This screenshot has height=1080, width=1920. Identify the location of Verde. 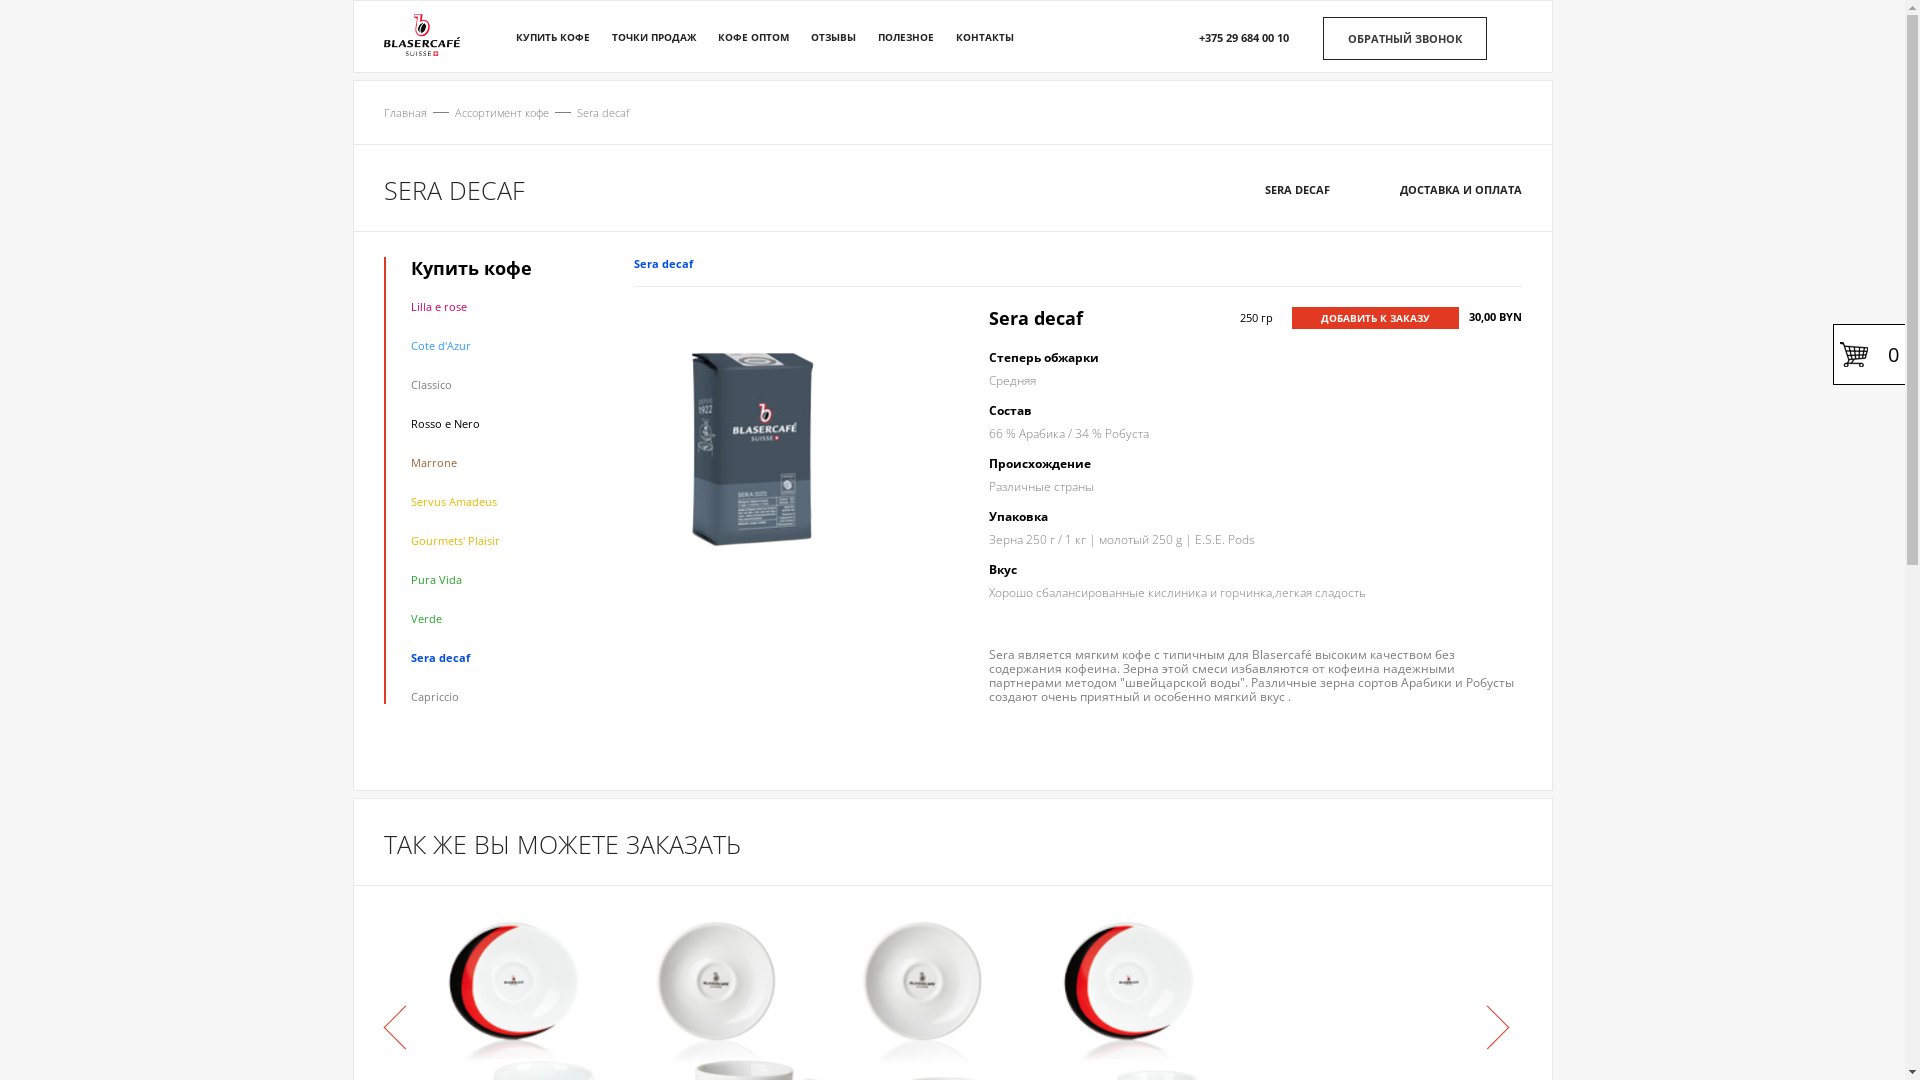
(426, 618).